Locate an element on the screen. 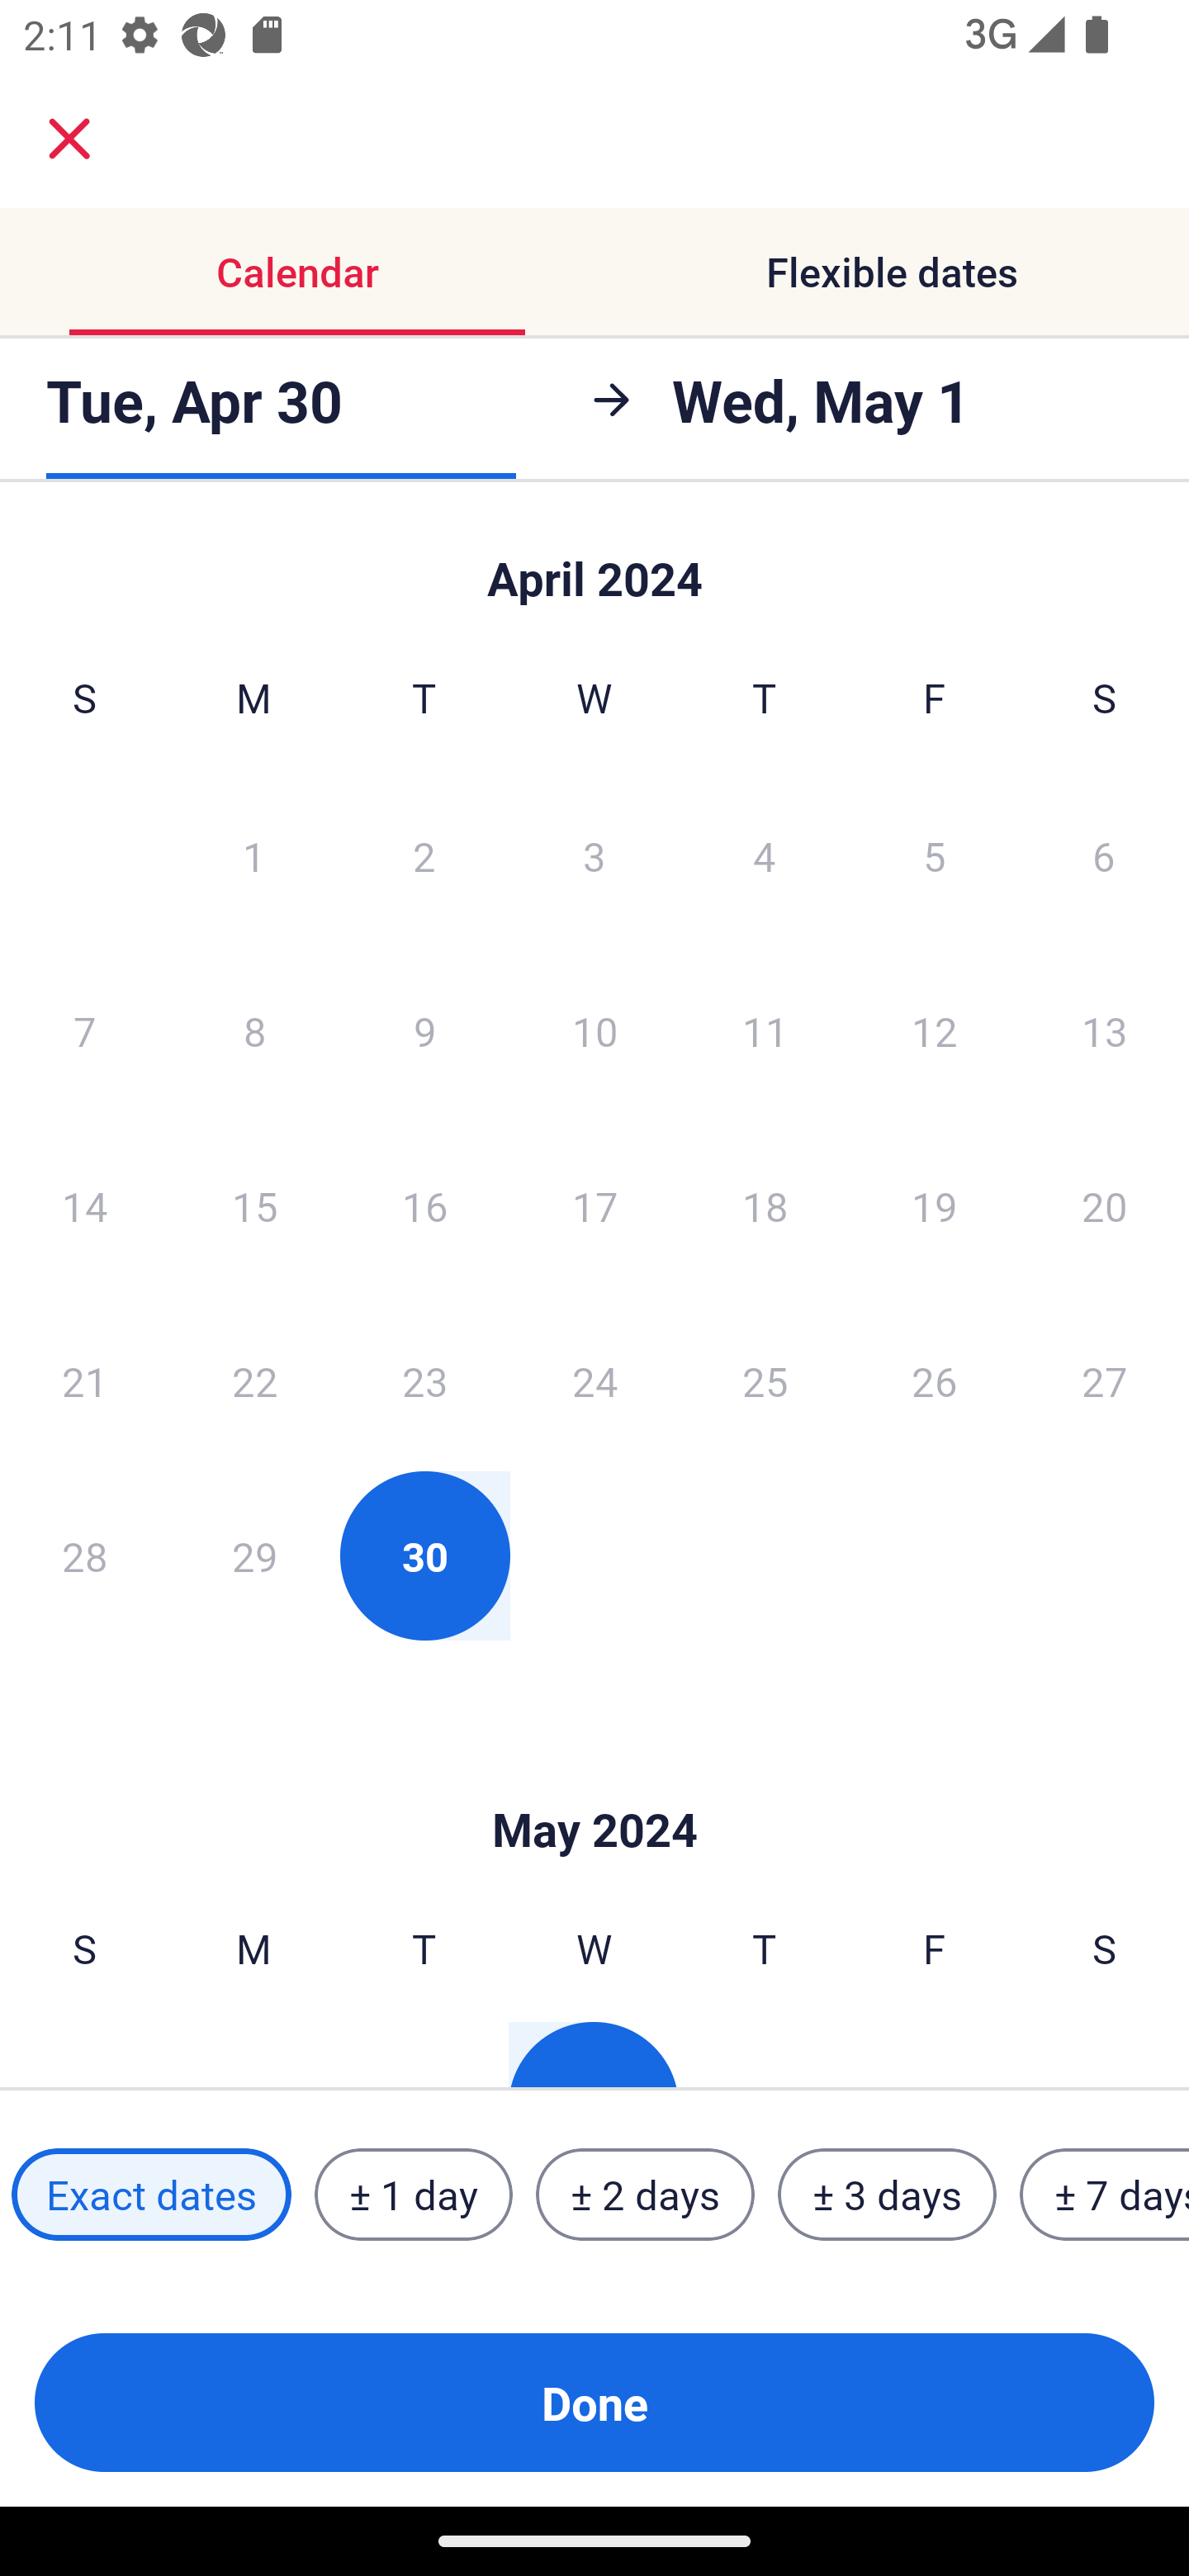 The image size is (1189, 2576). 15 Monday, April 15, 2024 is located at coordinates (254, 1205).